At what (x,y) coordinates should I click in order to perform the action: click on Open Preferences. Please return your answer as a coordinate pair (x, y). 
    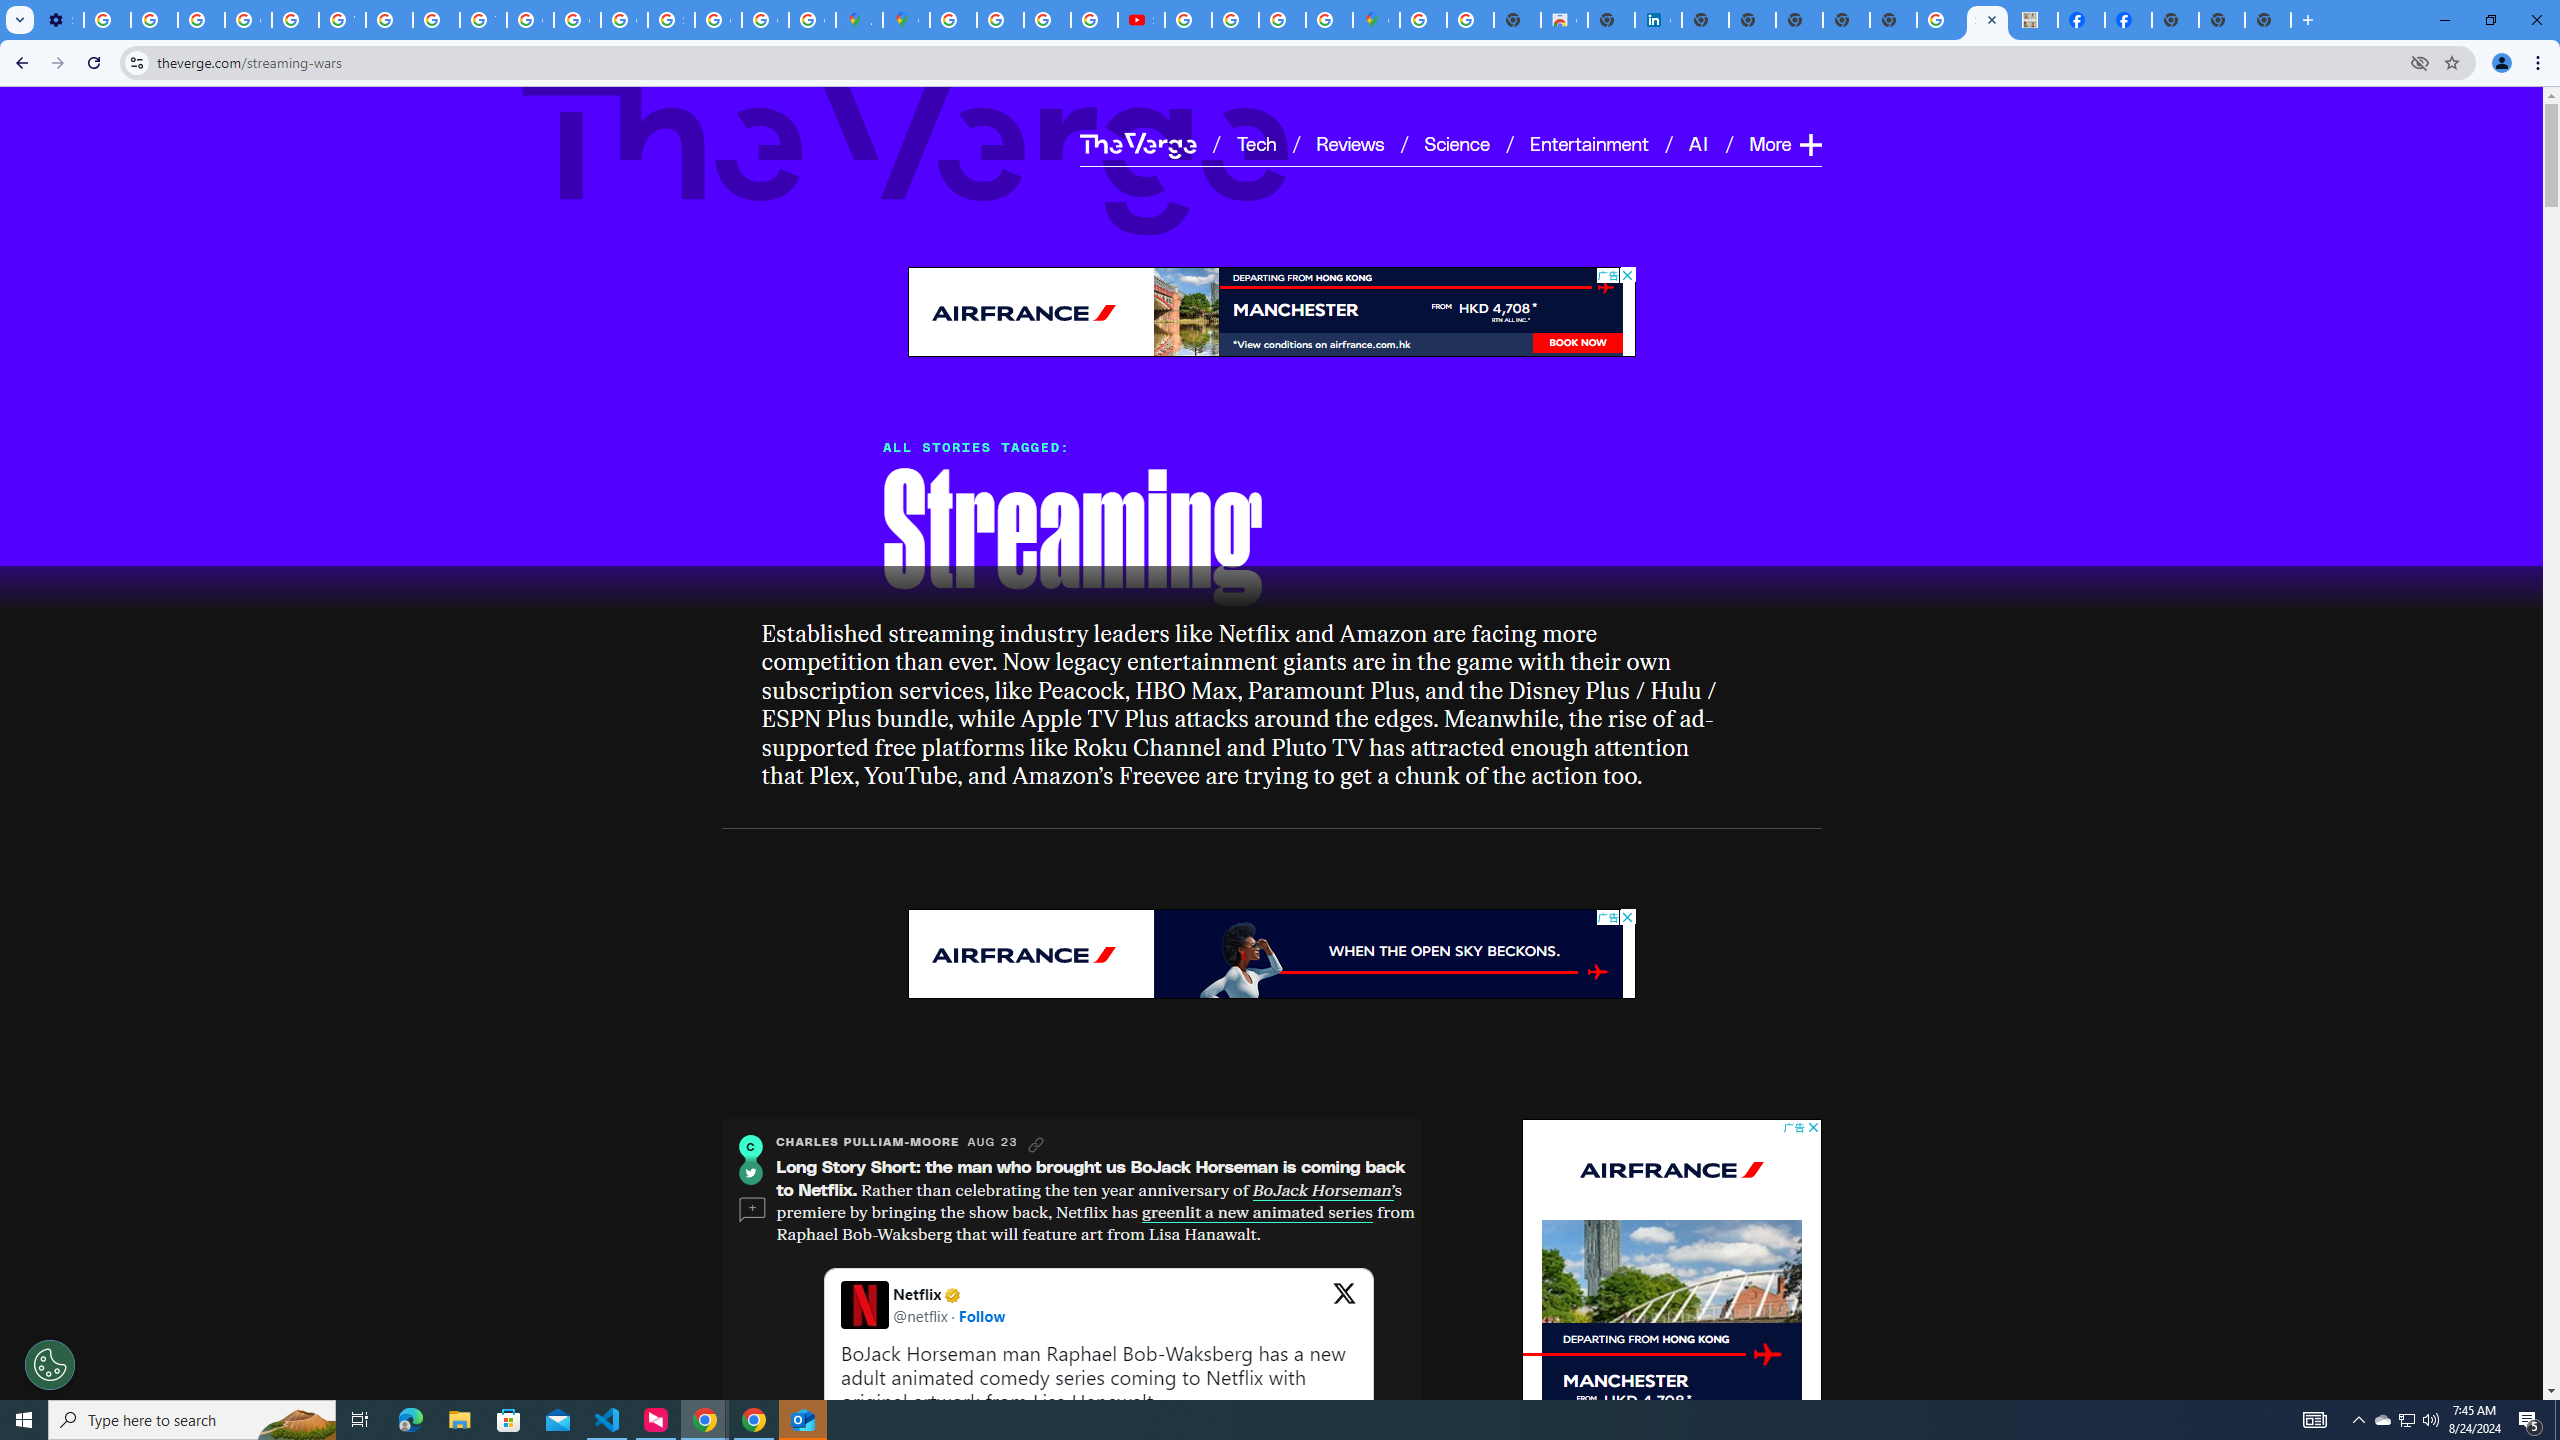
    Looking at the image, I should click on (50, 1364).